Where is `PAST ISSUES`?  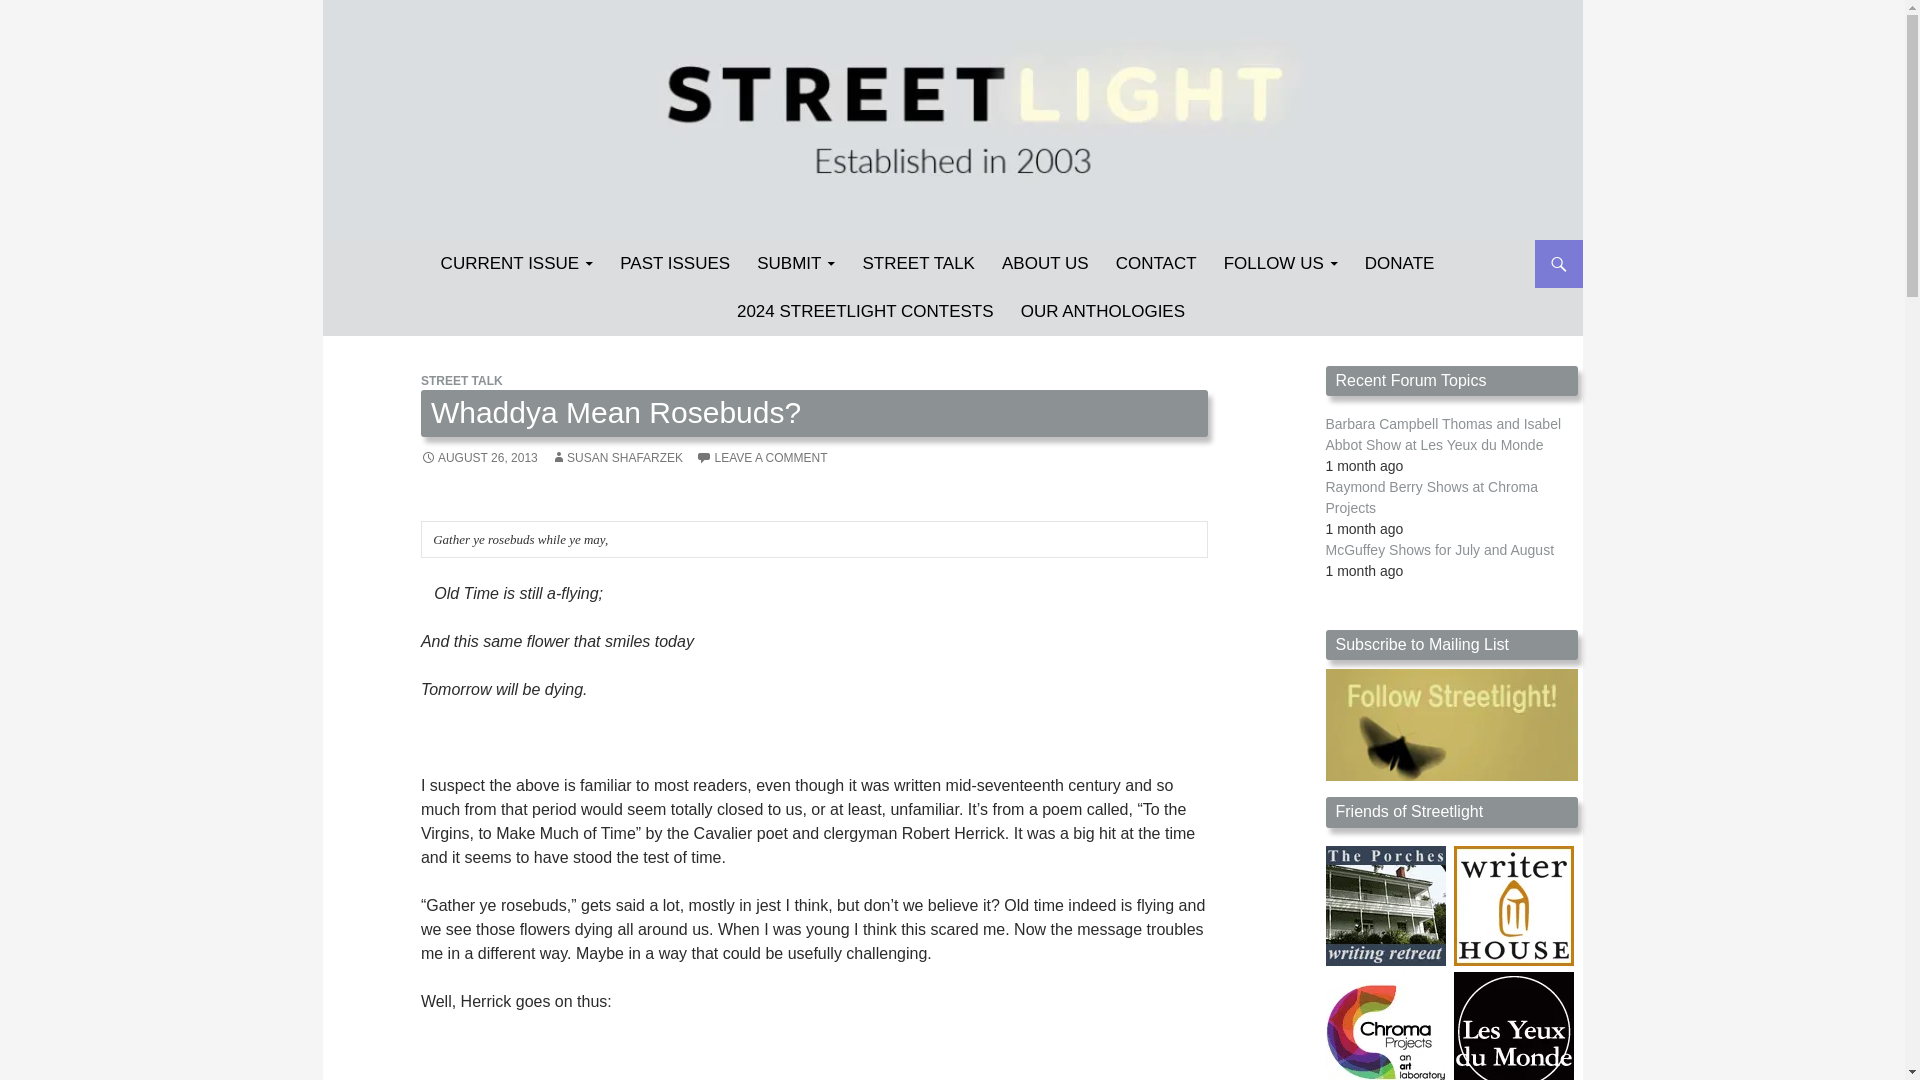
PAST ISSUES is located at coordinates (674, 264).